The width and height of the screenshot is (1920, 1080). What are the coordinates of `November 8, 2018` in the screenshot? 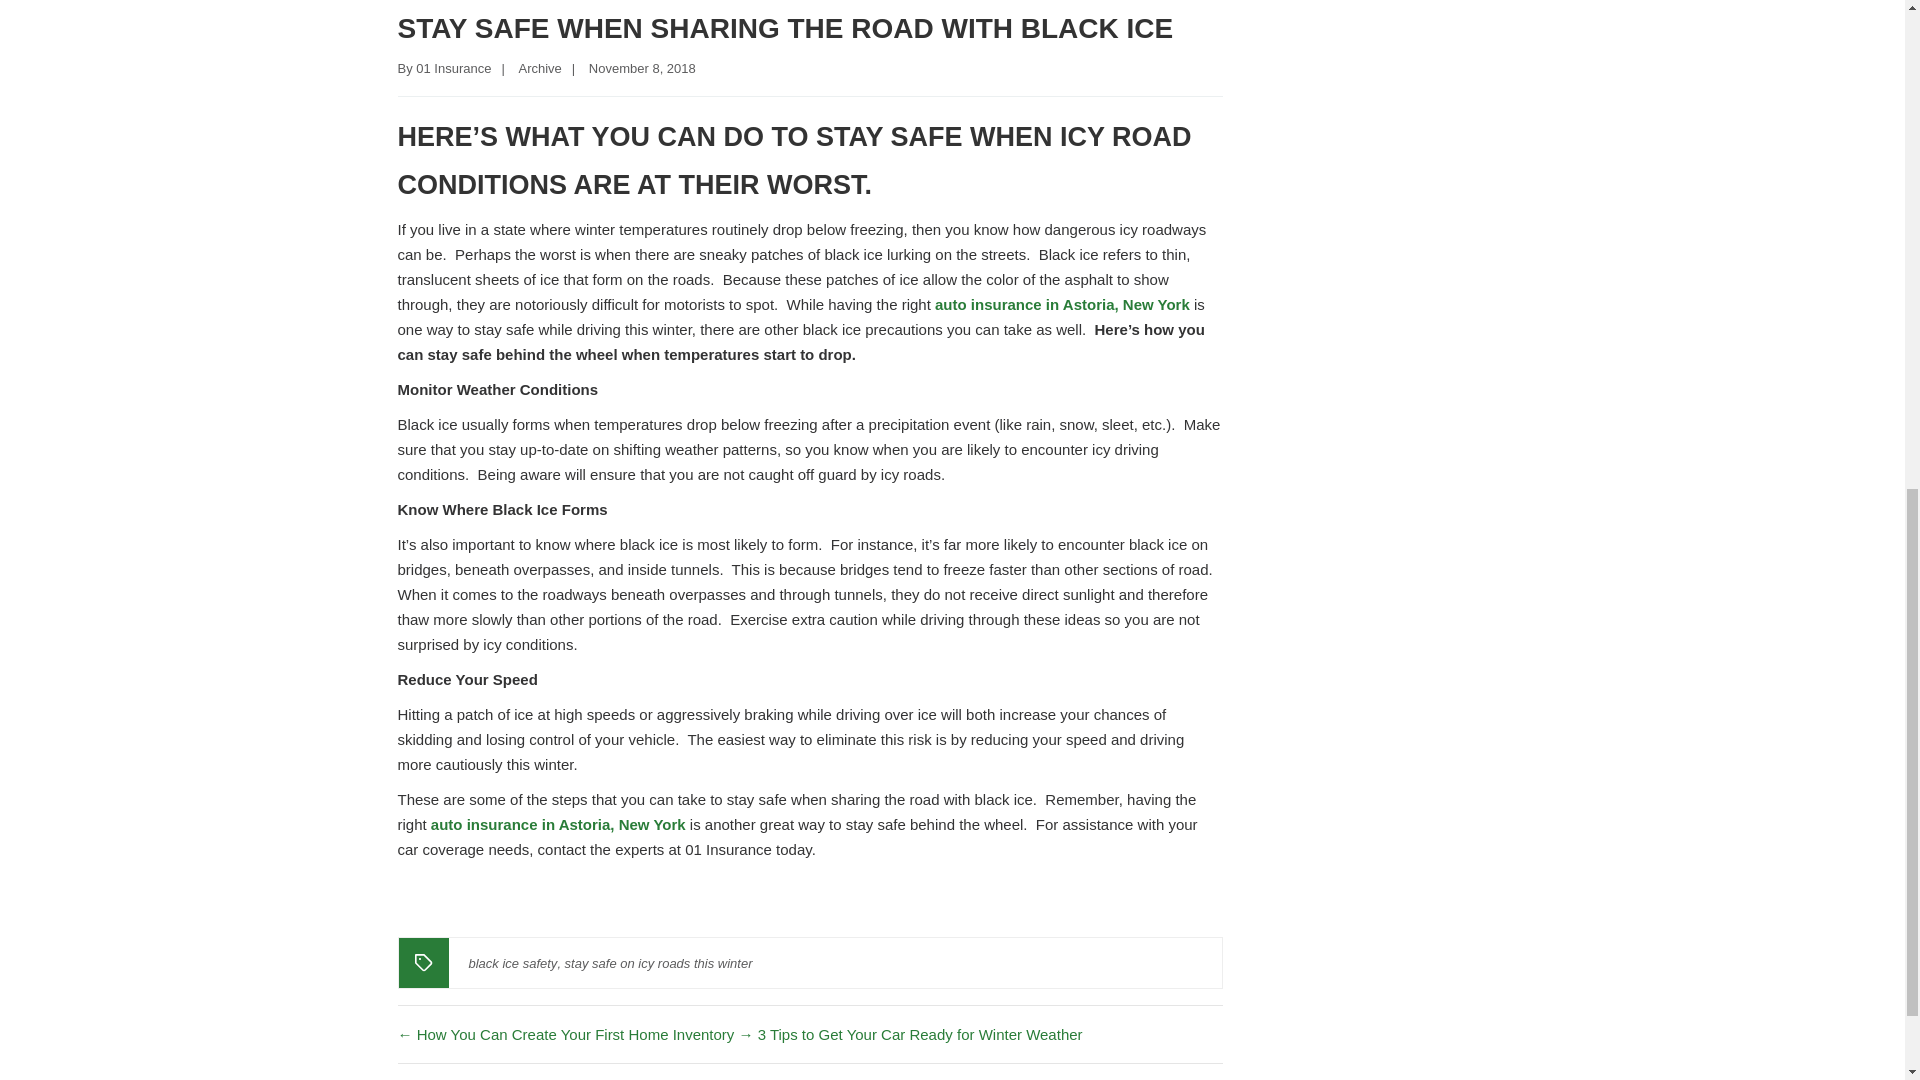 It's located at (642, 68).